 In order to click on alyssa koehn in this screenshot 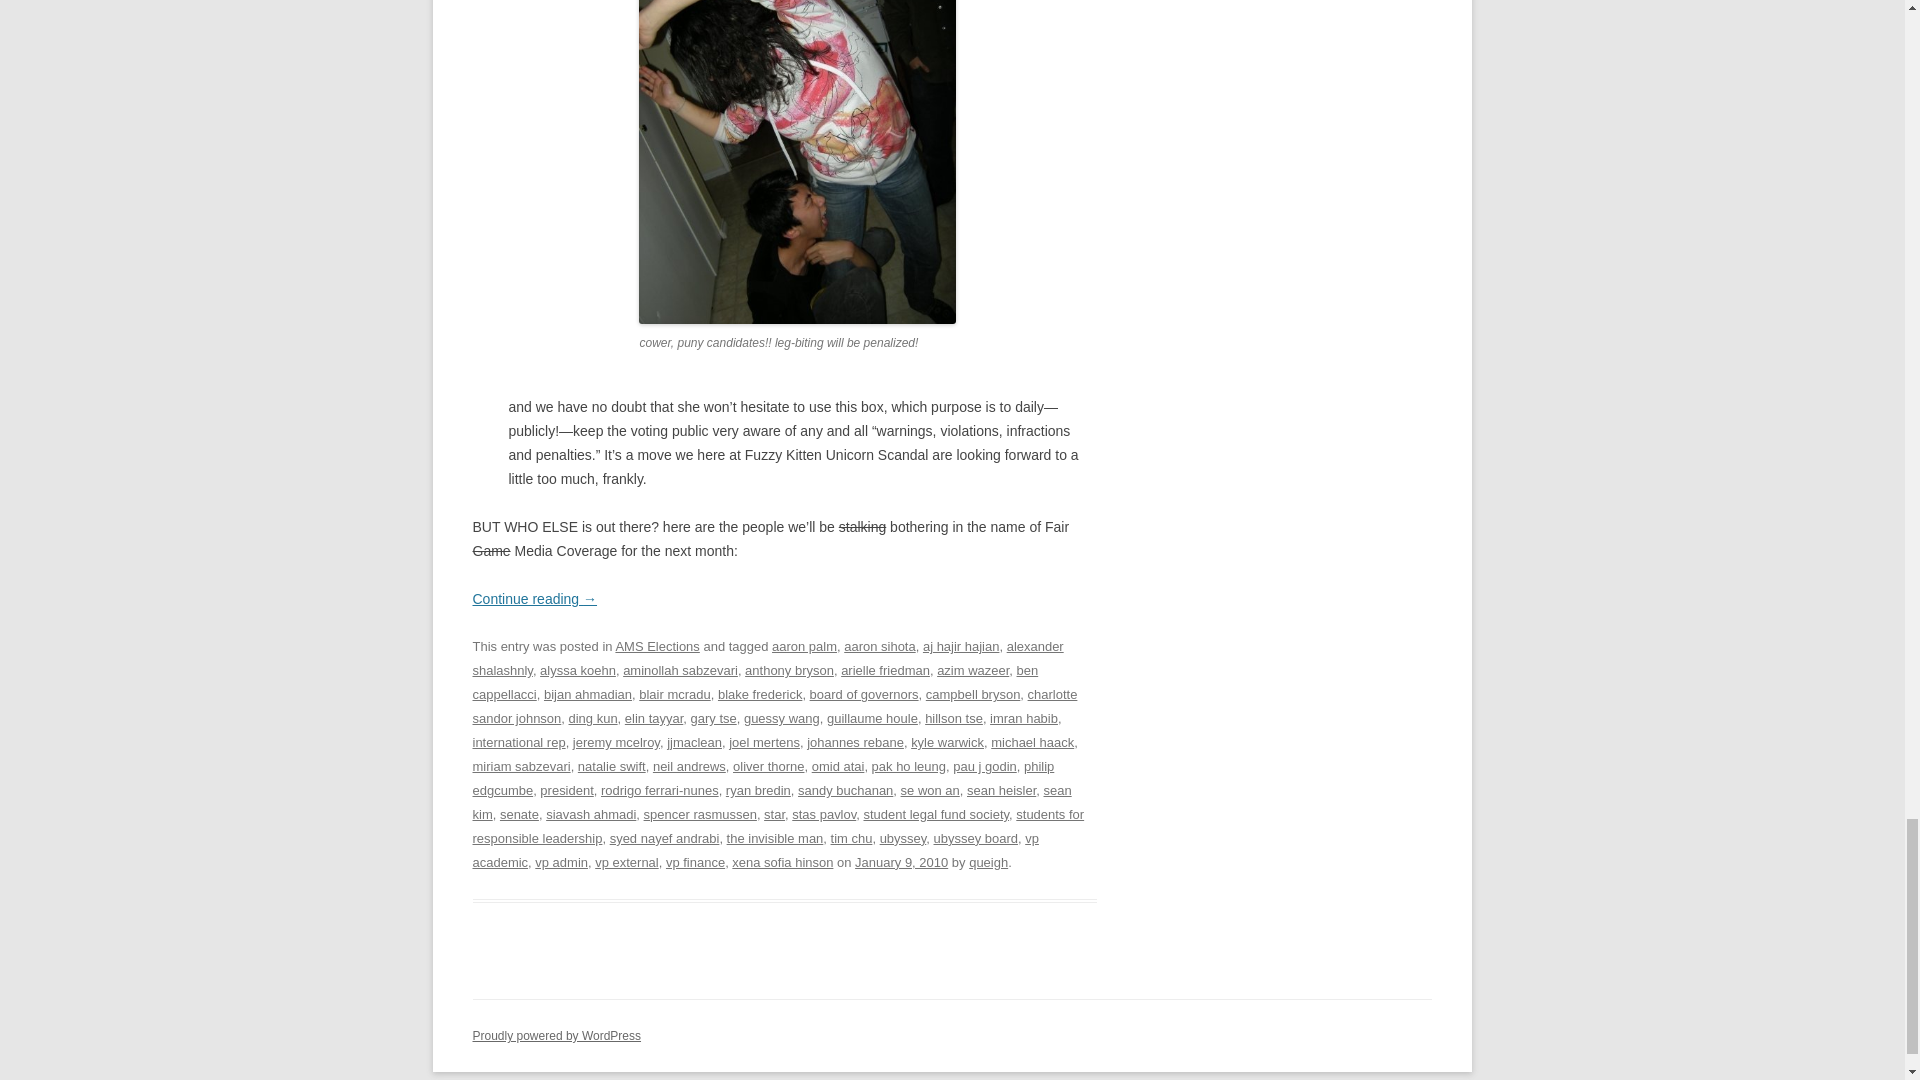, I will do `click(578, 670)`.